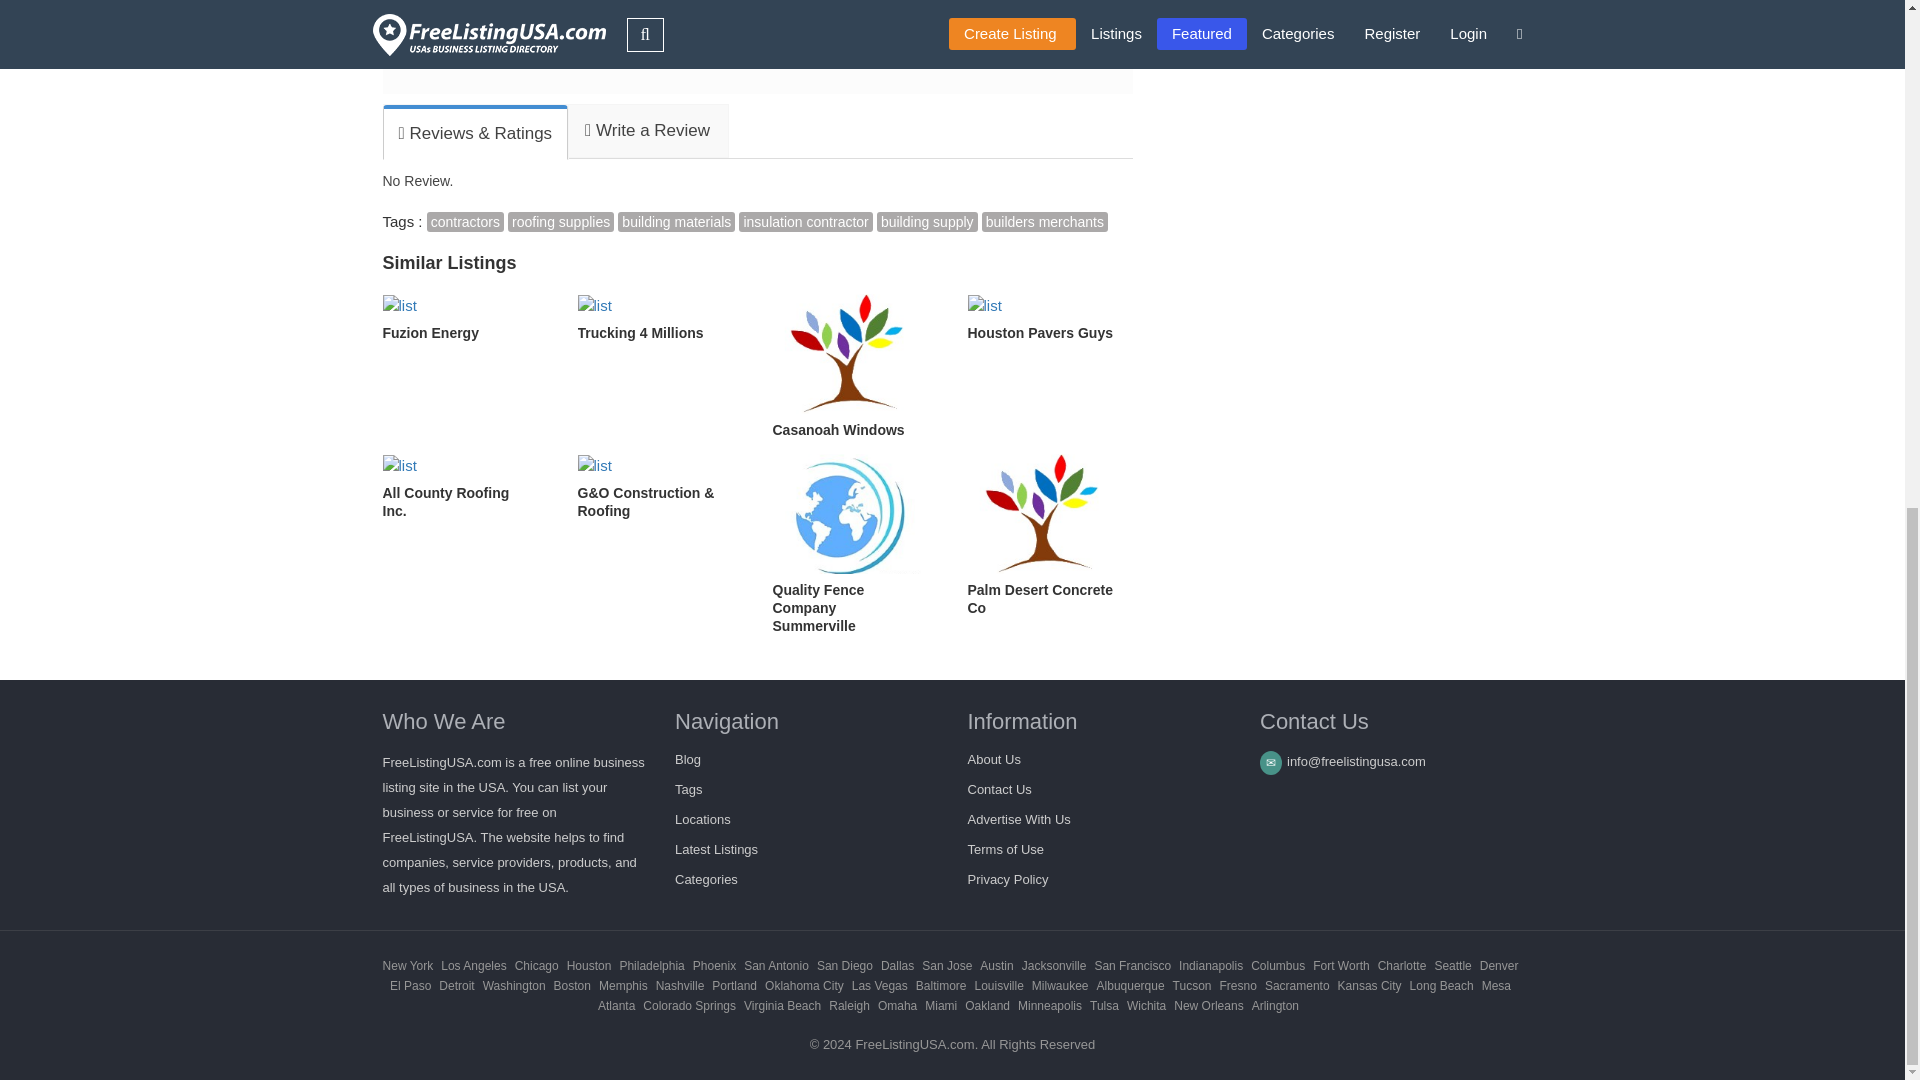 The height and width of the screenshot is (1080, 1920). Describe the element at coordinates (646, 130) in the screenshot. I see `Write a Review` at that location.